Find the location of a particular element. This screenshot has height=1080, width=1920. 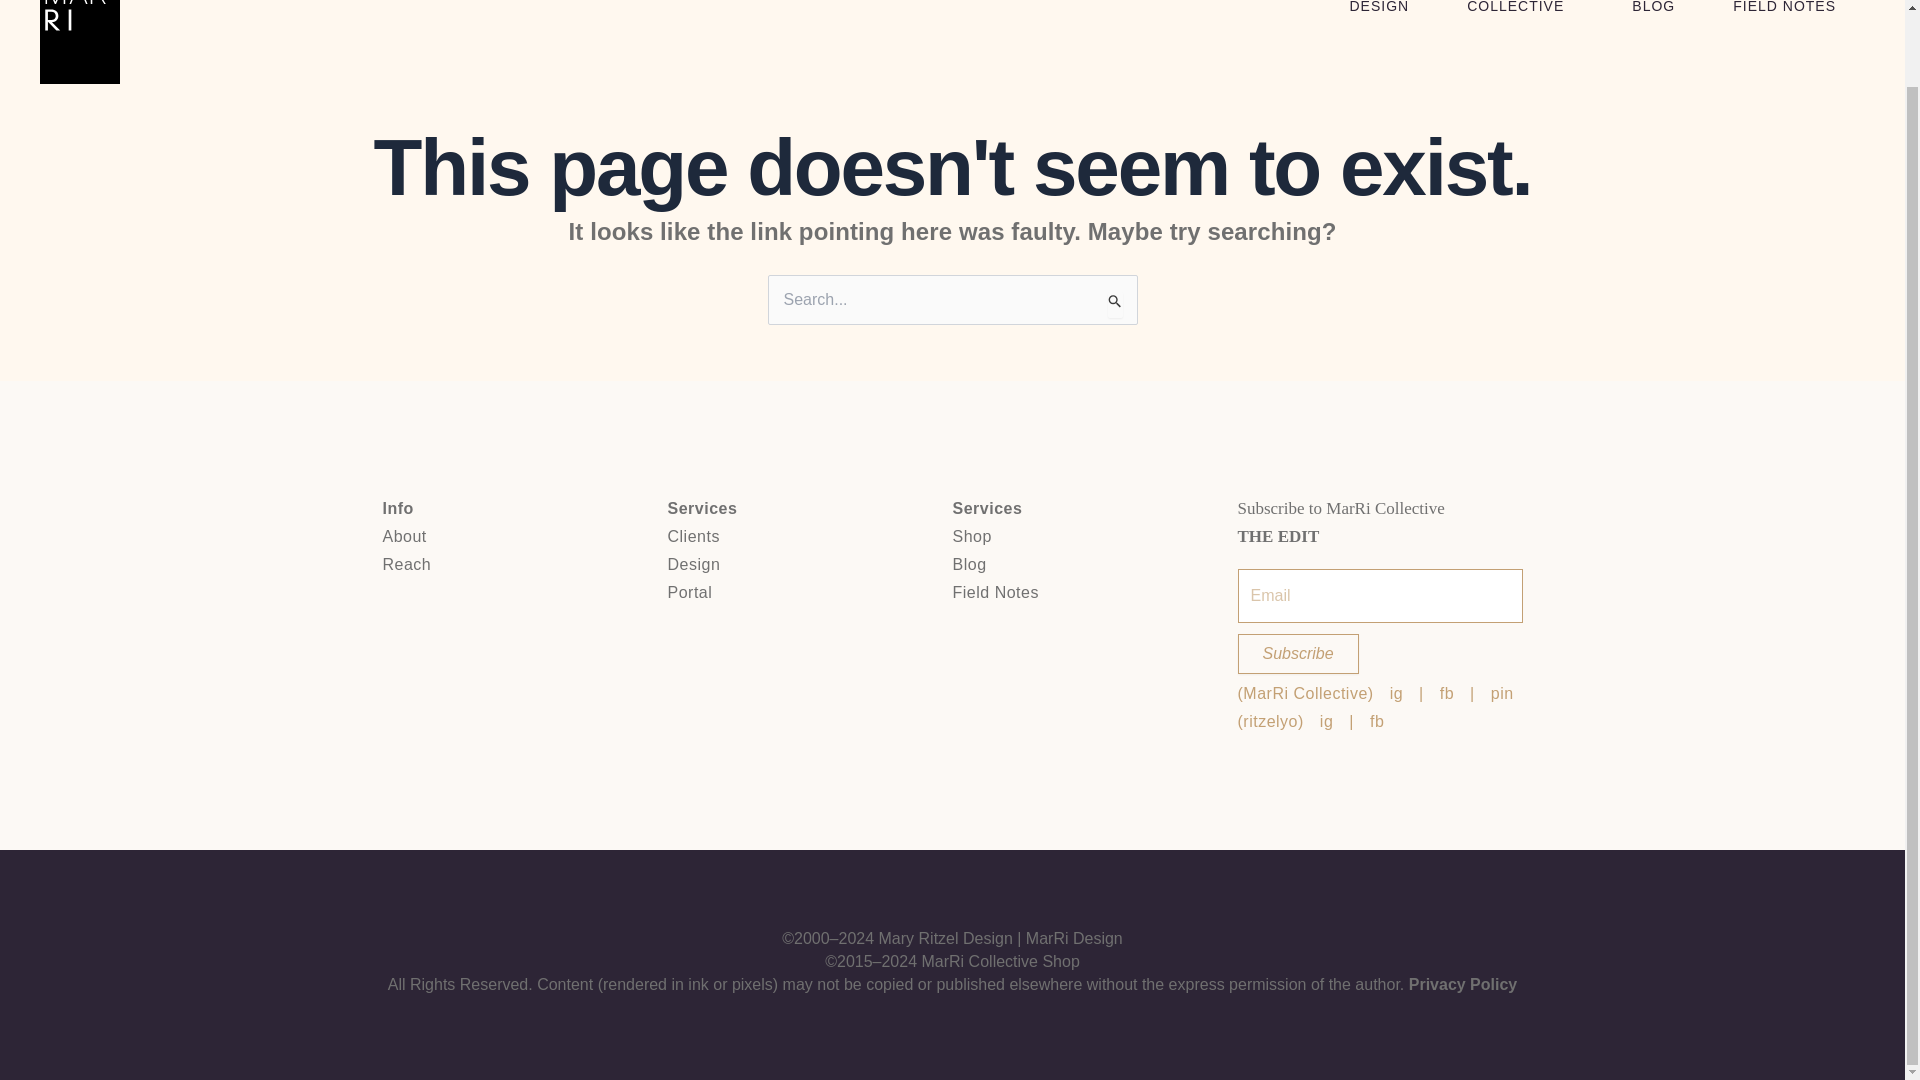

Shop is located at coordinates (1094, 536).